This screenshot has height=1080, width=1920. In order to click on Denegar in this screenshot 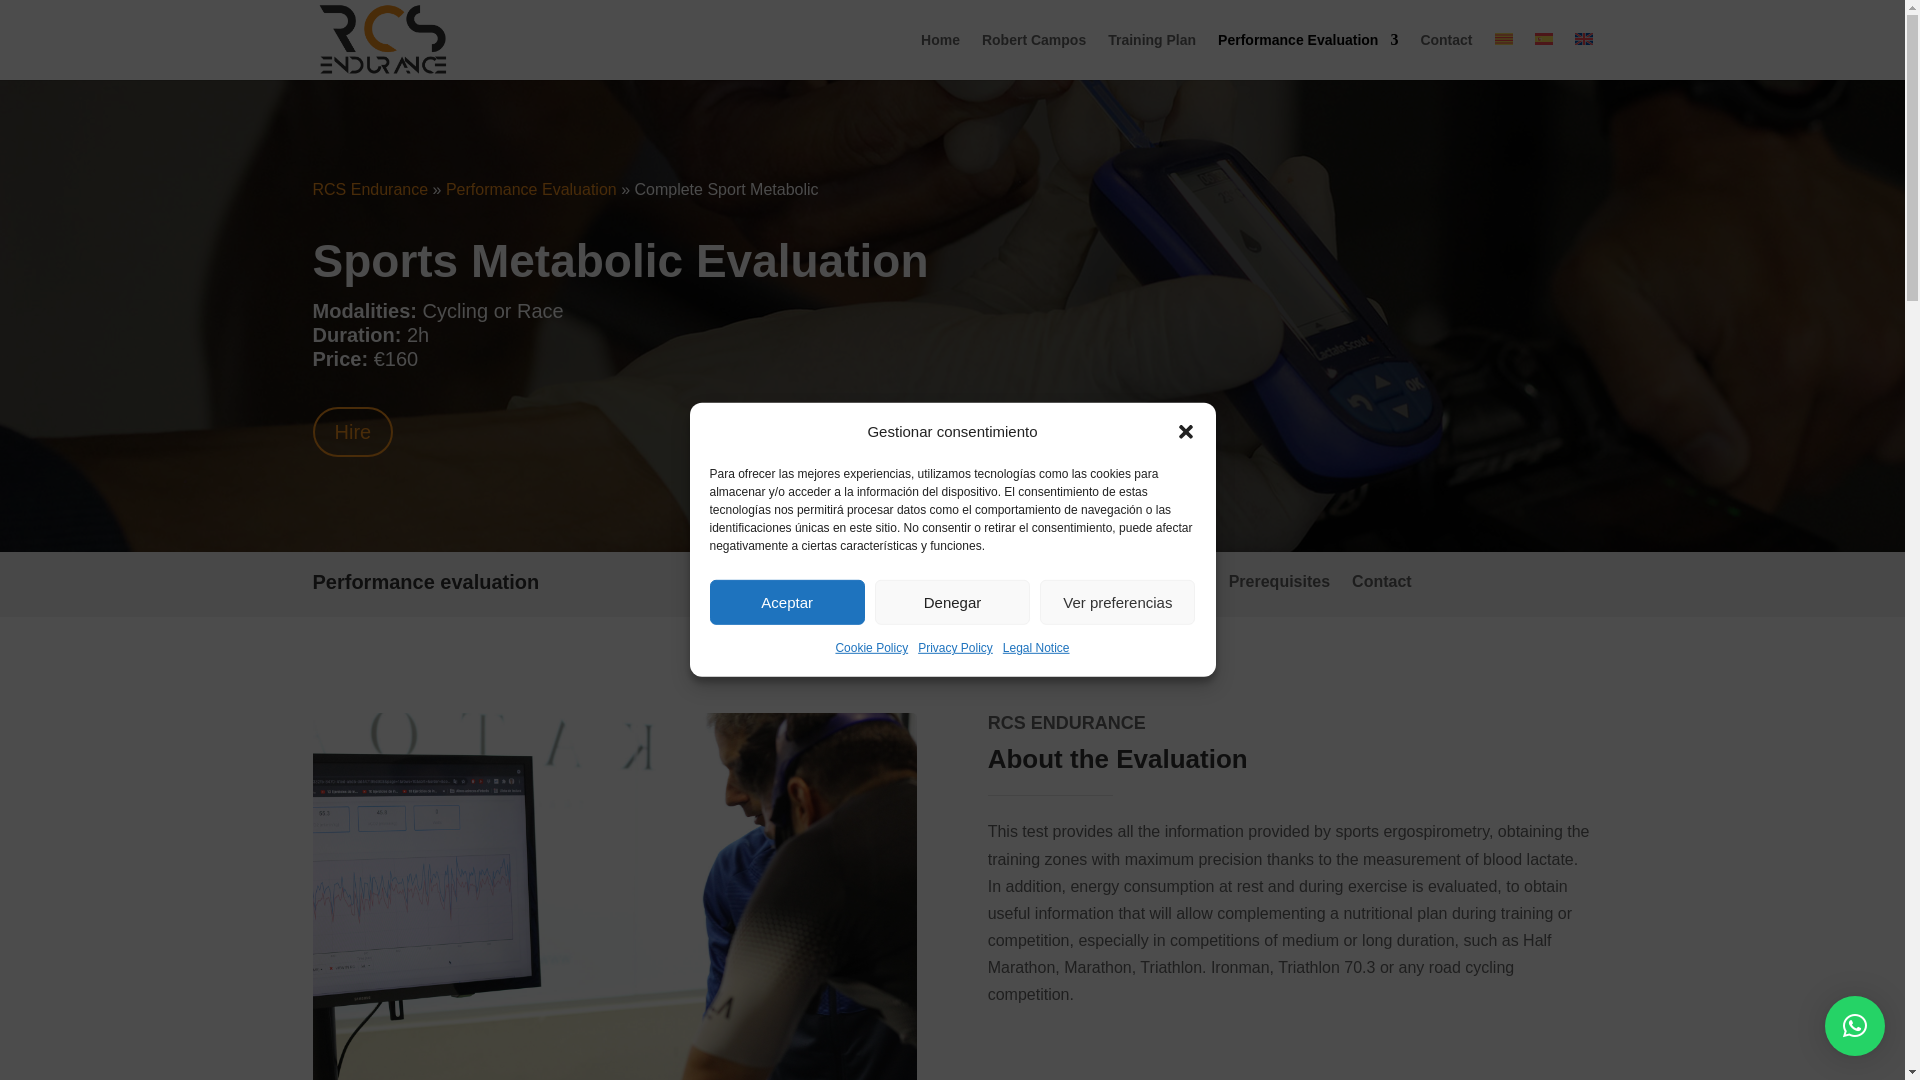, I will do `click(952, 602)`.